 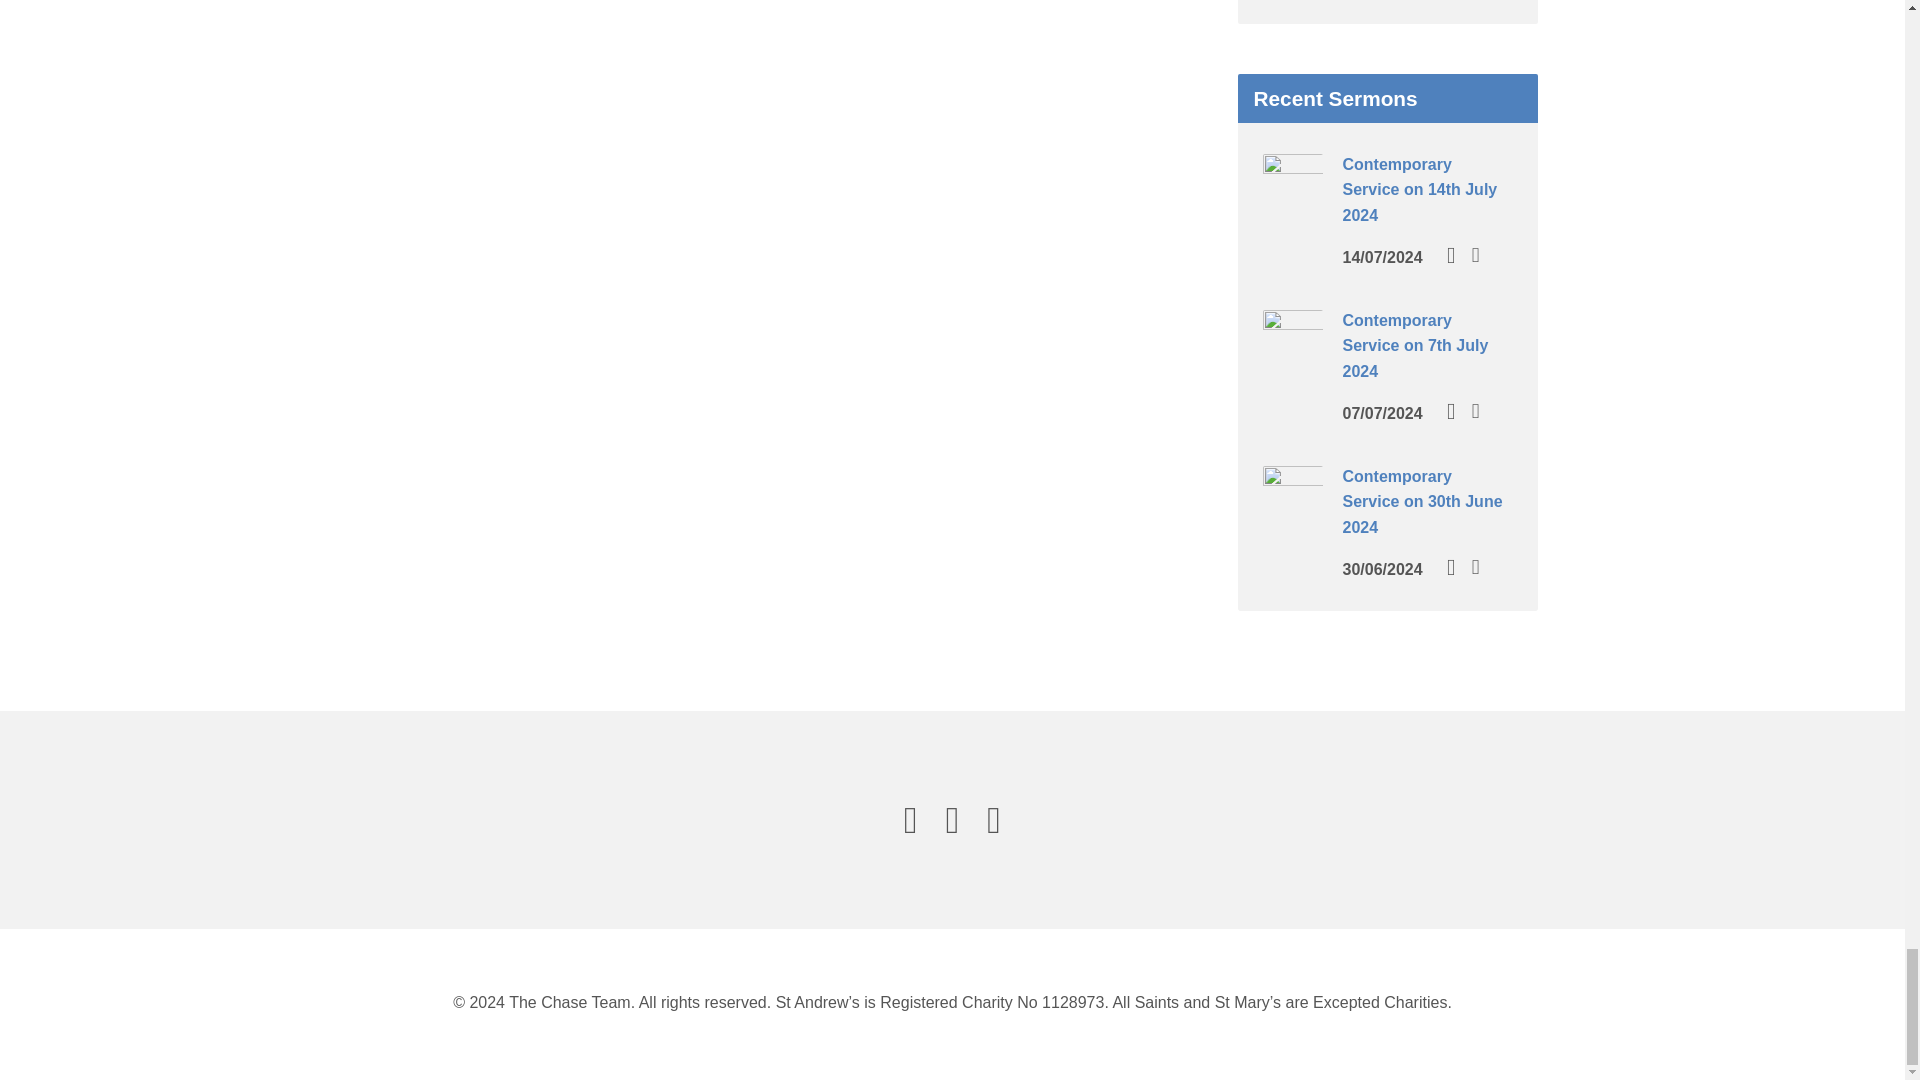 I want to click on Contemporary Service on 7th July 2024, so click(x=1415, y=346).